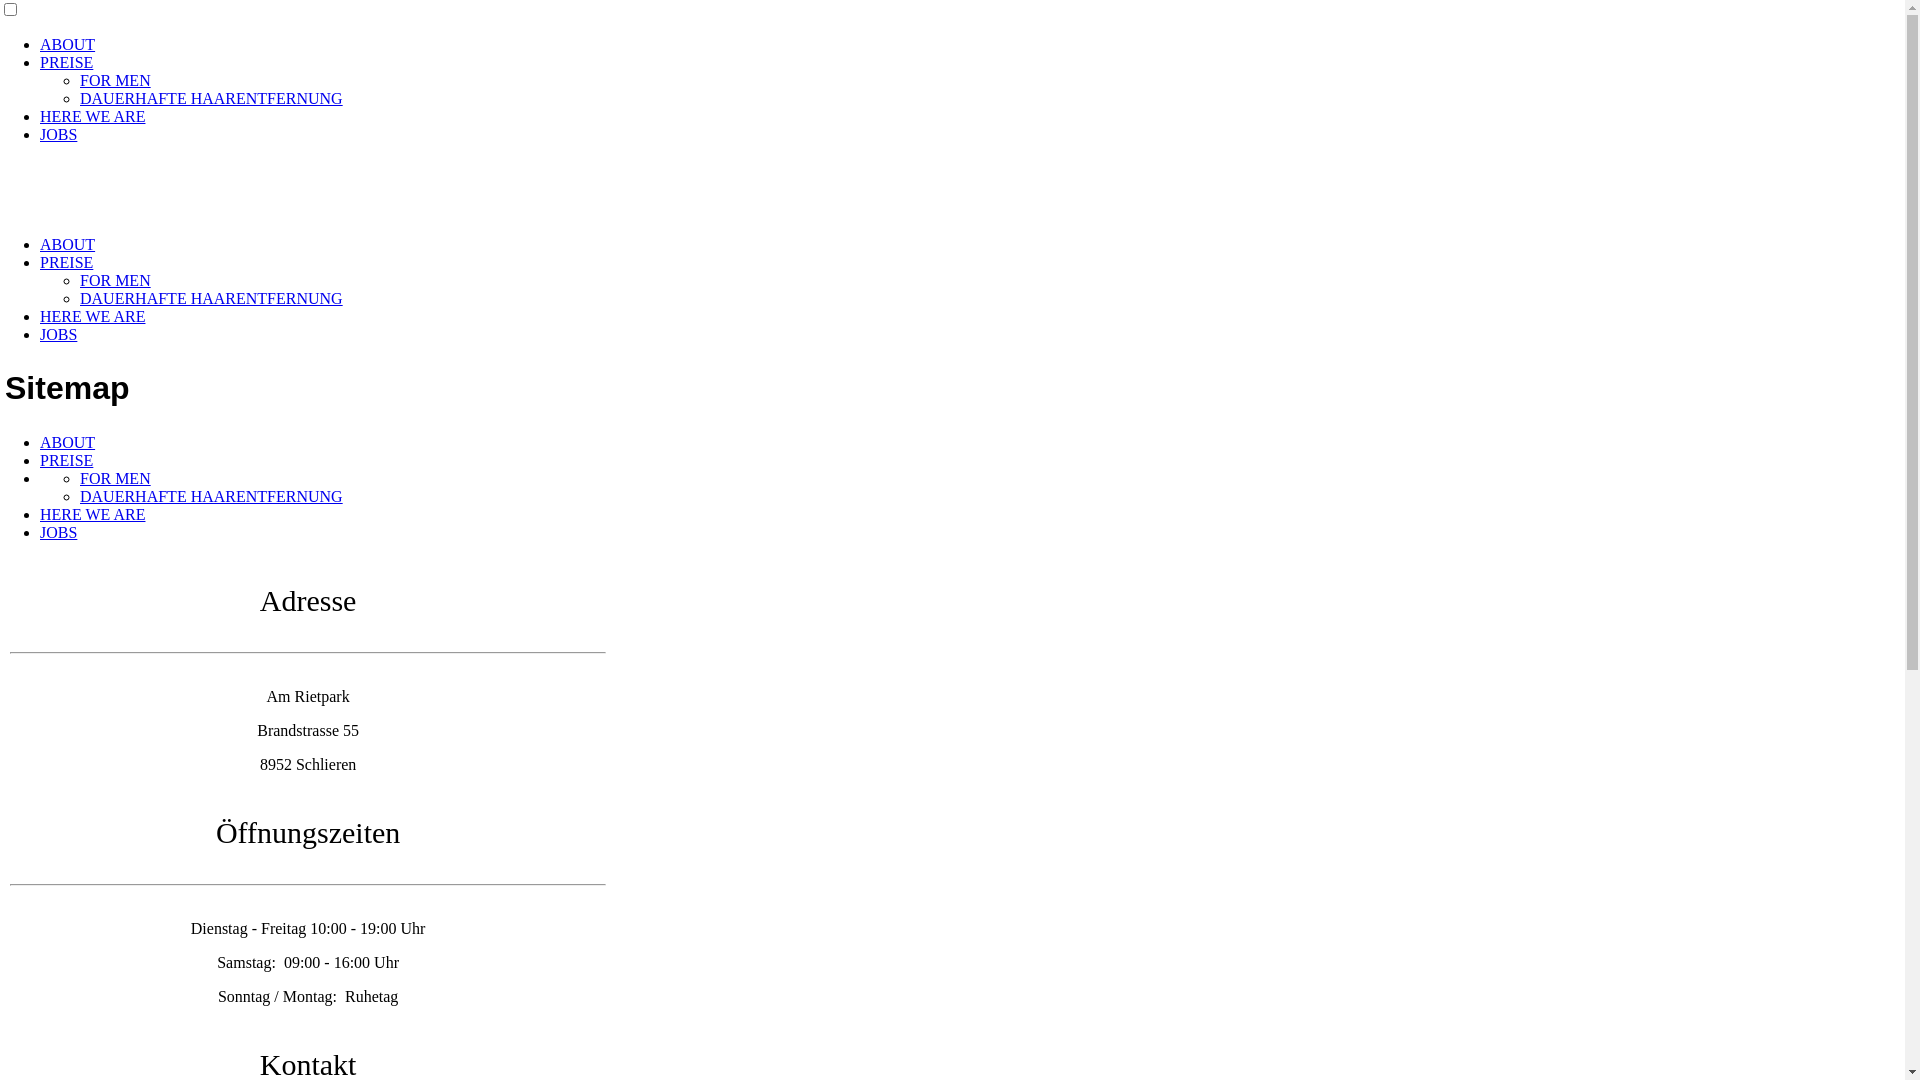 Image resolution: width=1920 pixels, height=1080 pixels. What do you see at coordinates (68, 442) in the screenshot?
I see `ABOUT` at bounding box center [68, 442].